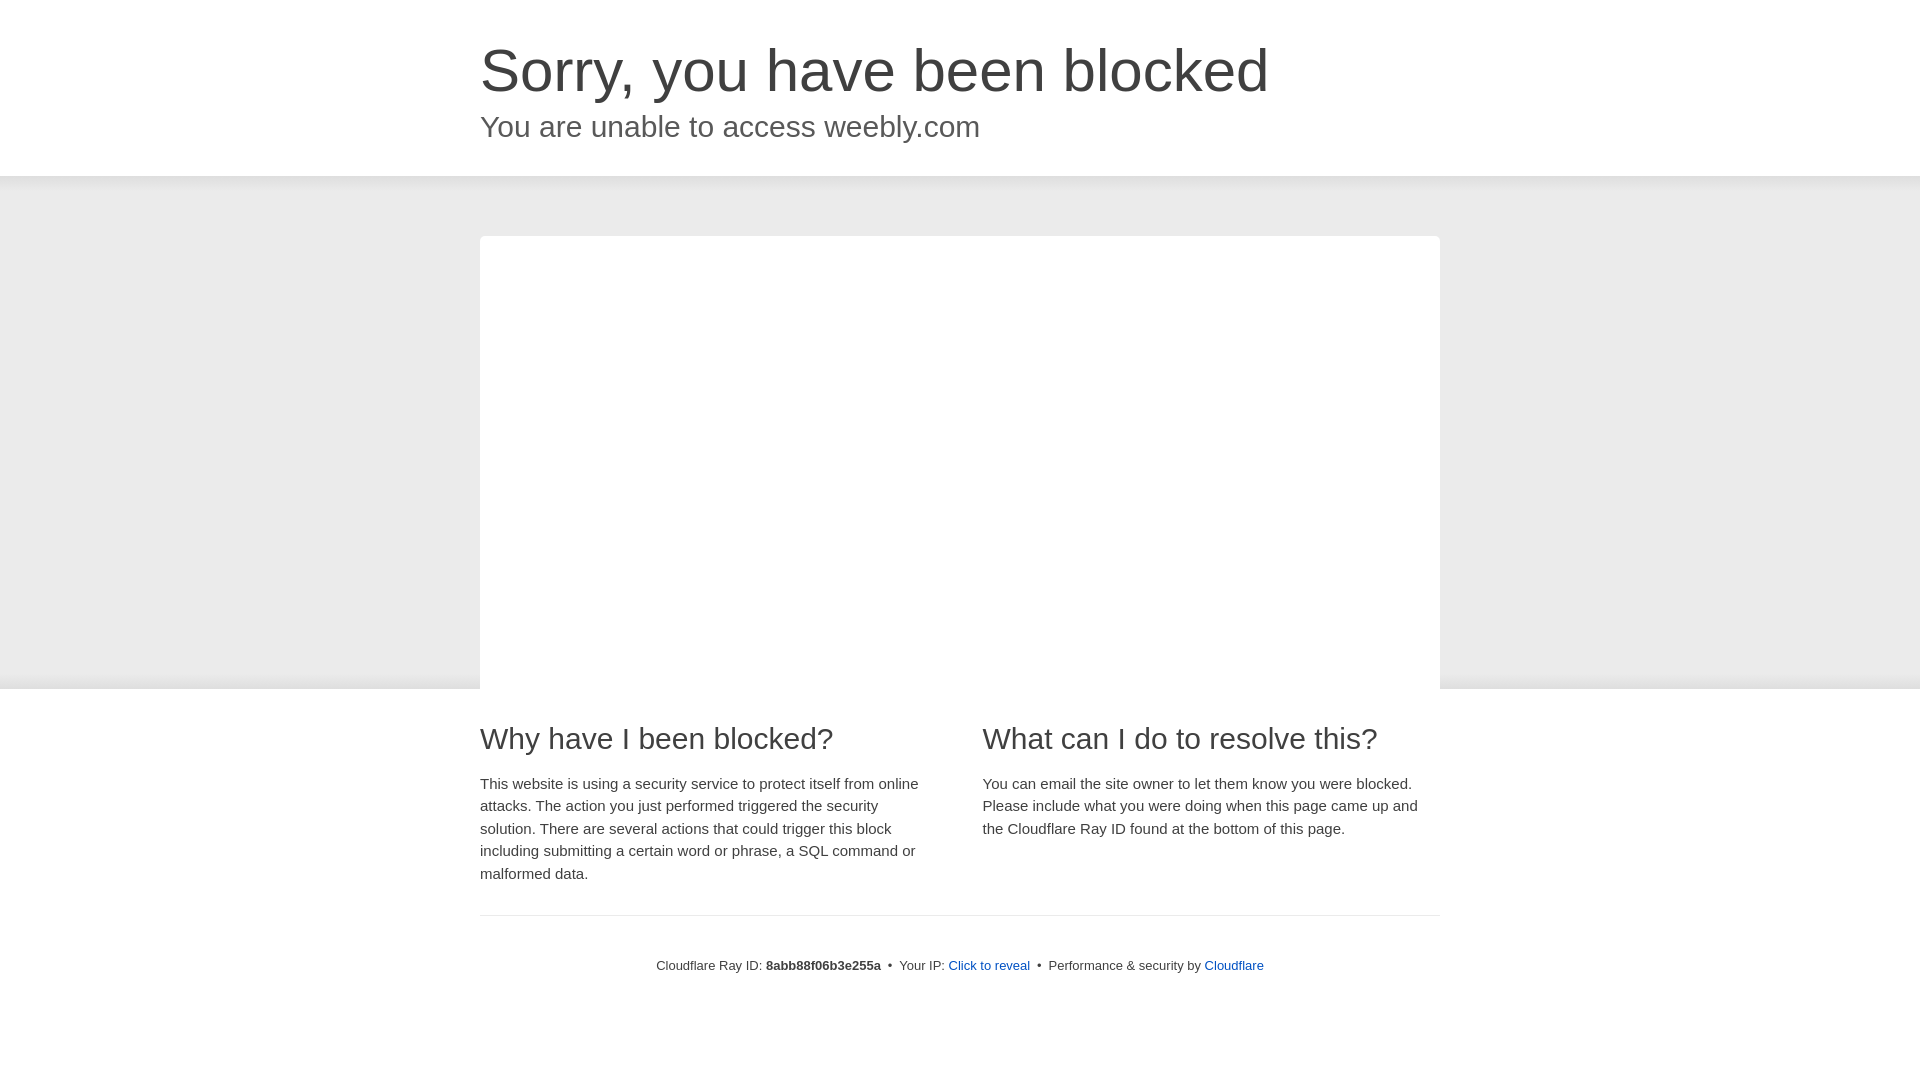 This screenshot has width=1920, height=1080. Describe the element at coordinates (1234, 965) in the screenshot. I see `Cloudflare` at that location.